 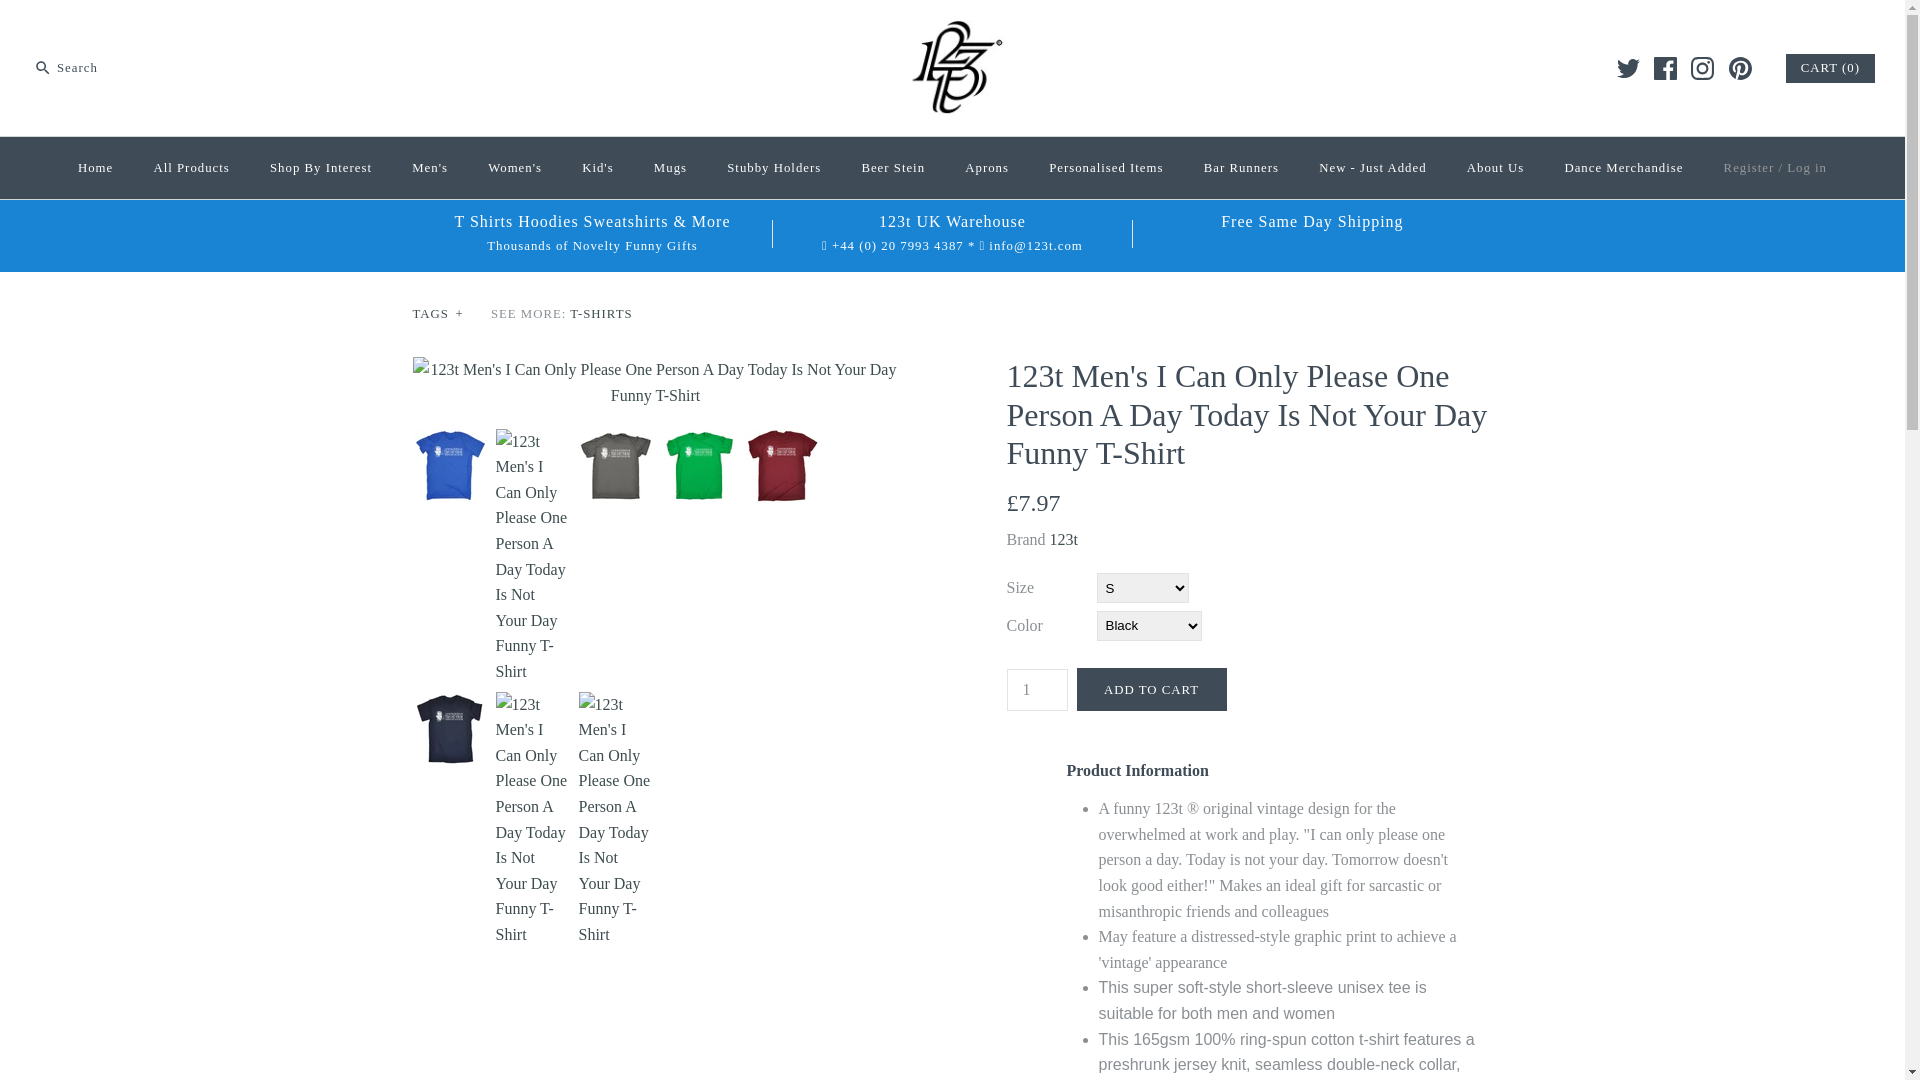 What do you see at coordinates (953, 32) in the screenshot?
I see `123t UK - T-Shirts & Hoodies` at bounding box center [953, 32].